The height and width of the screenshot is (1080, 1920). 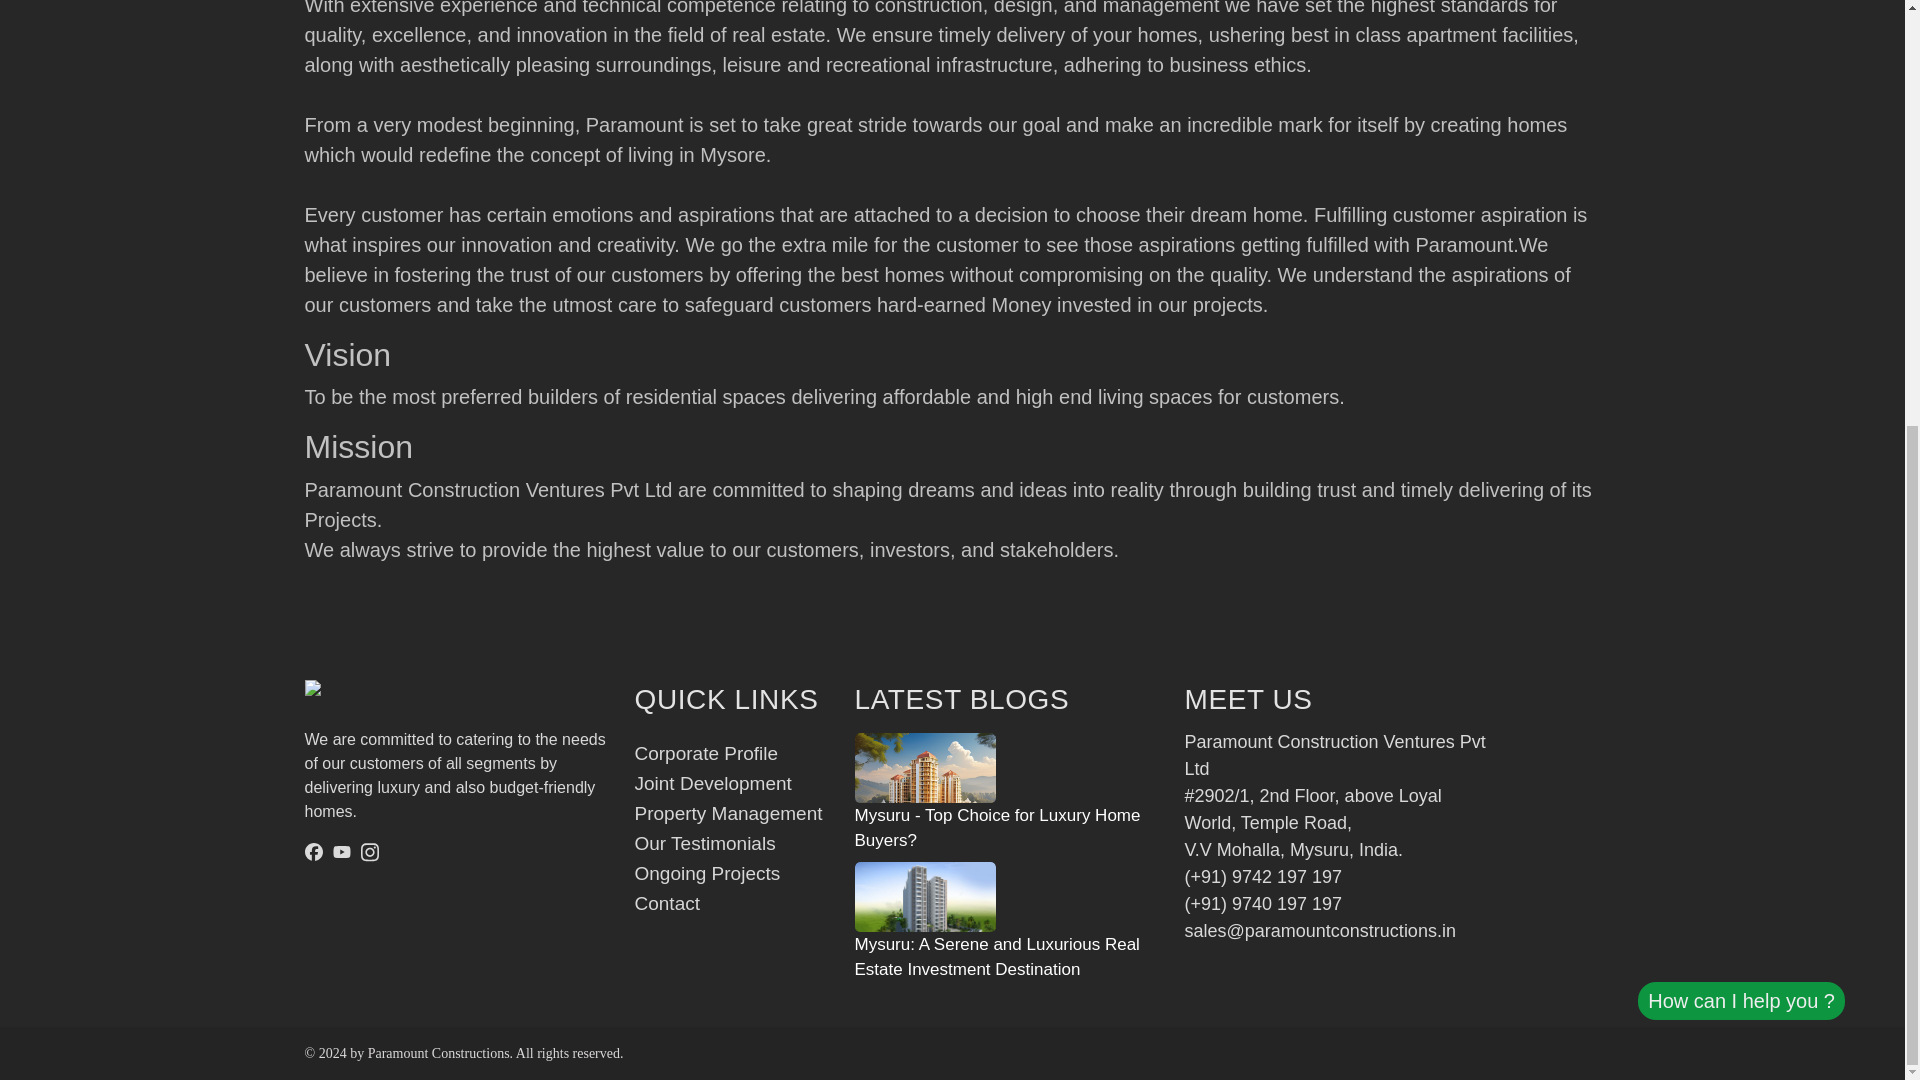 I want to click on Ongoing Projects, so click(x=706, y=873).